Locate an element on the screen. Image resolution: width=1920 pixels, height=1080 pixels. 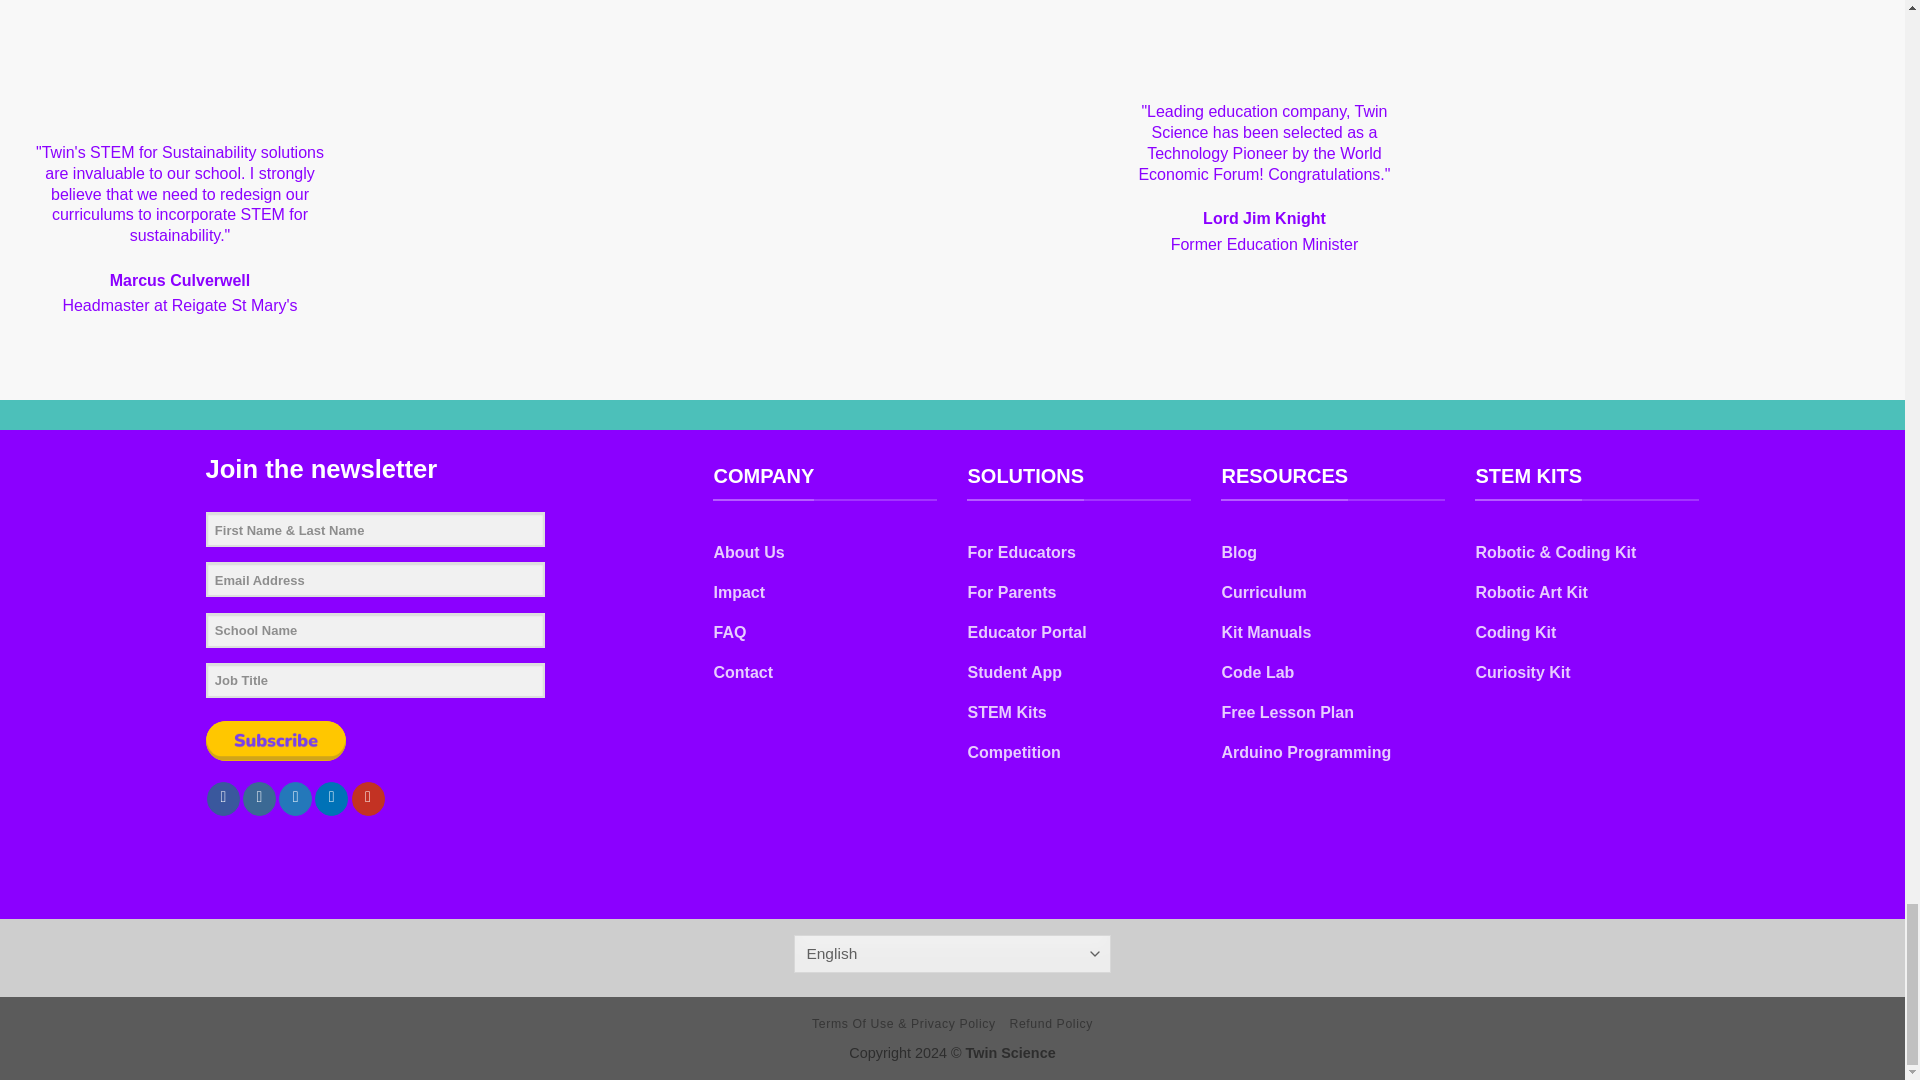
Follow on Instagram is located at coordinates (260, 798).